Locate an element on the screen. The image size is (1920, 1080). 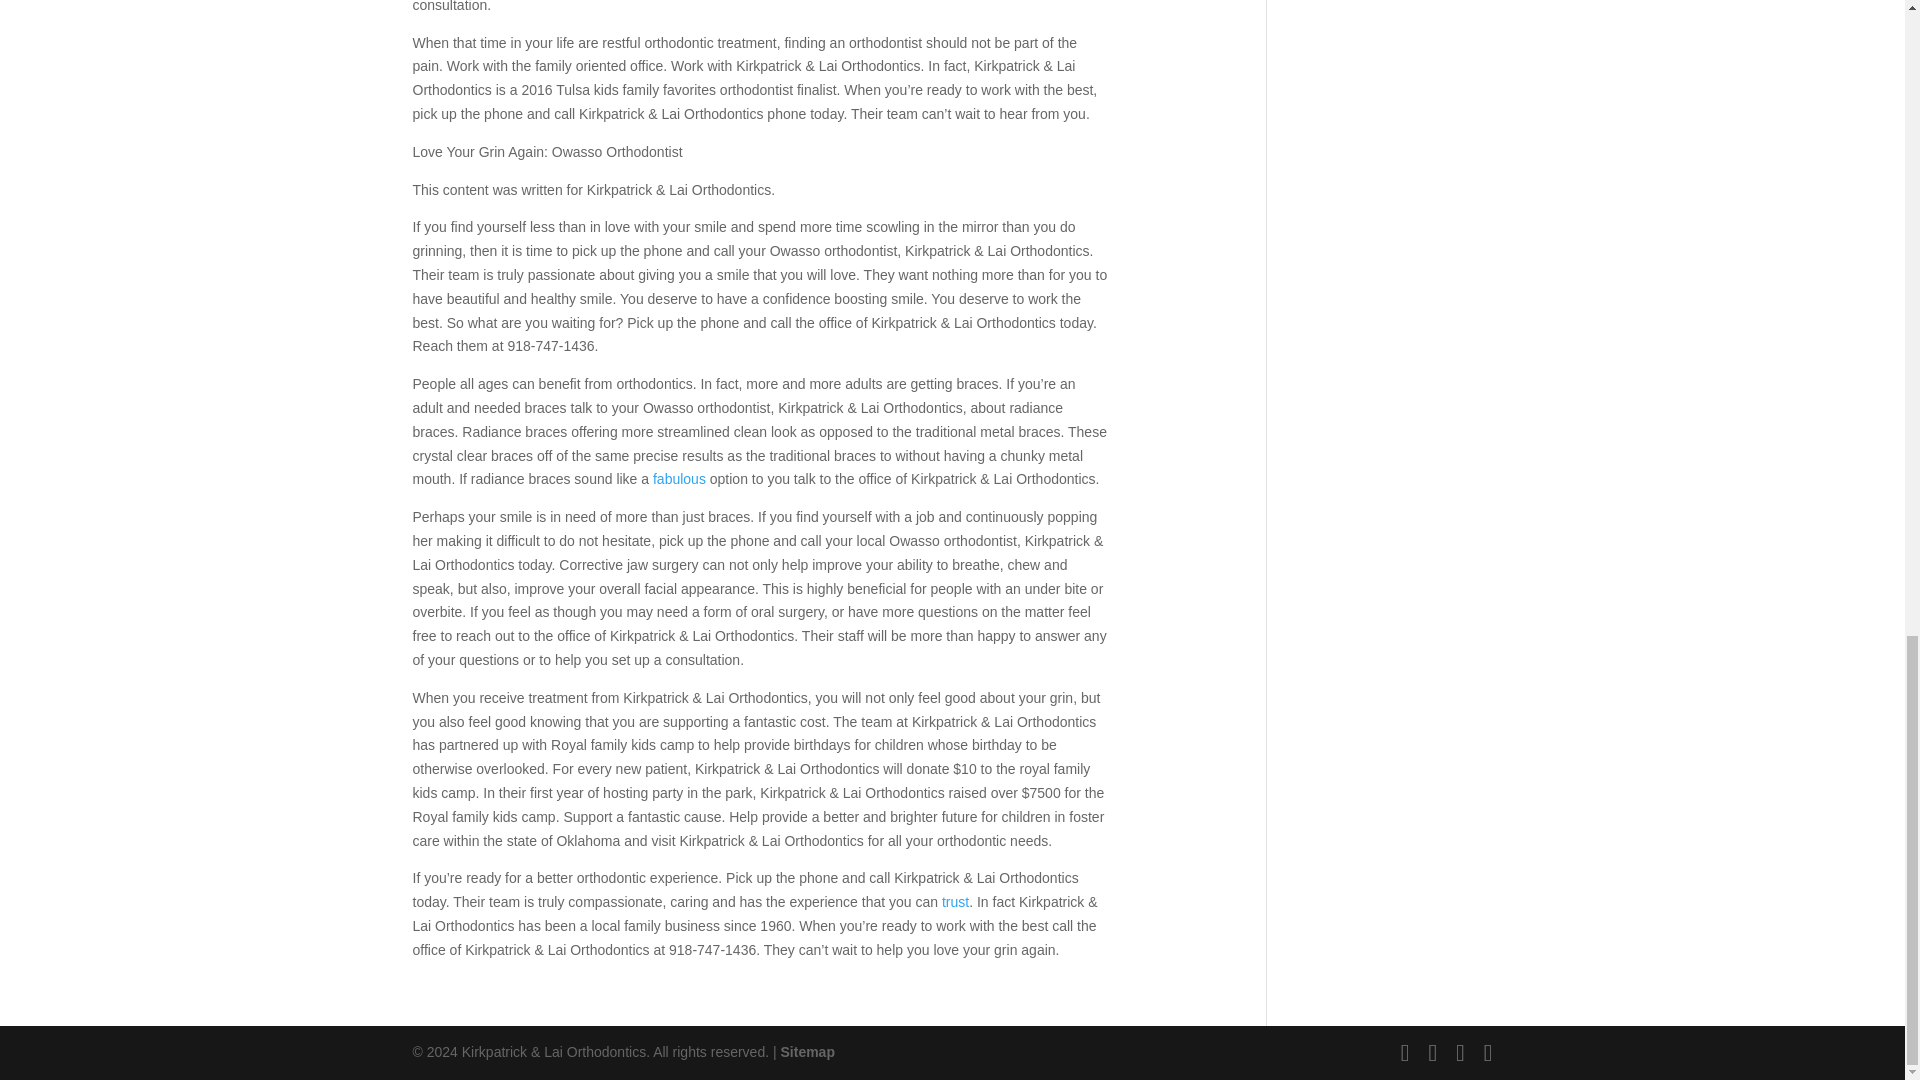
fabulous is located at coordinates (679, 478).